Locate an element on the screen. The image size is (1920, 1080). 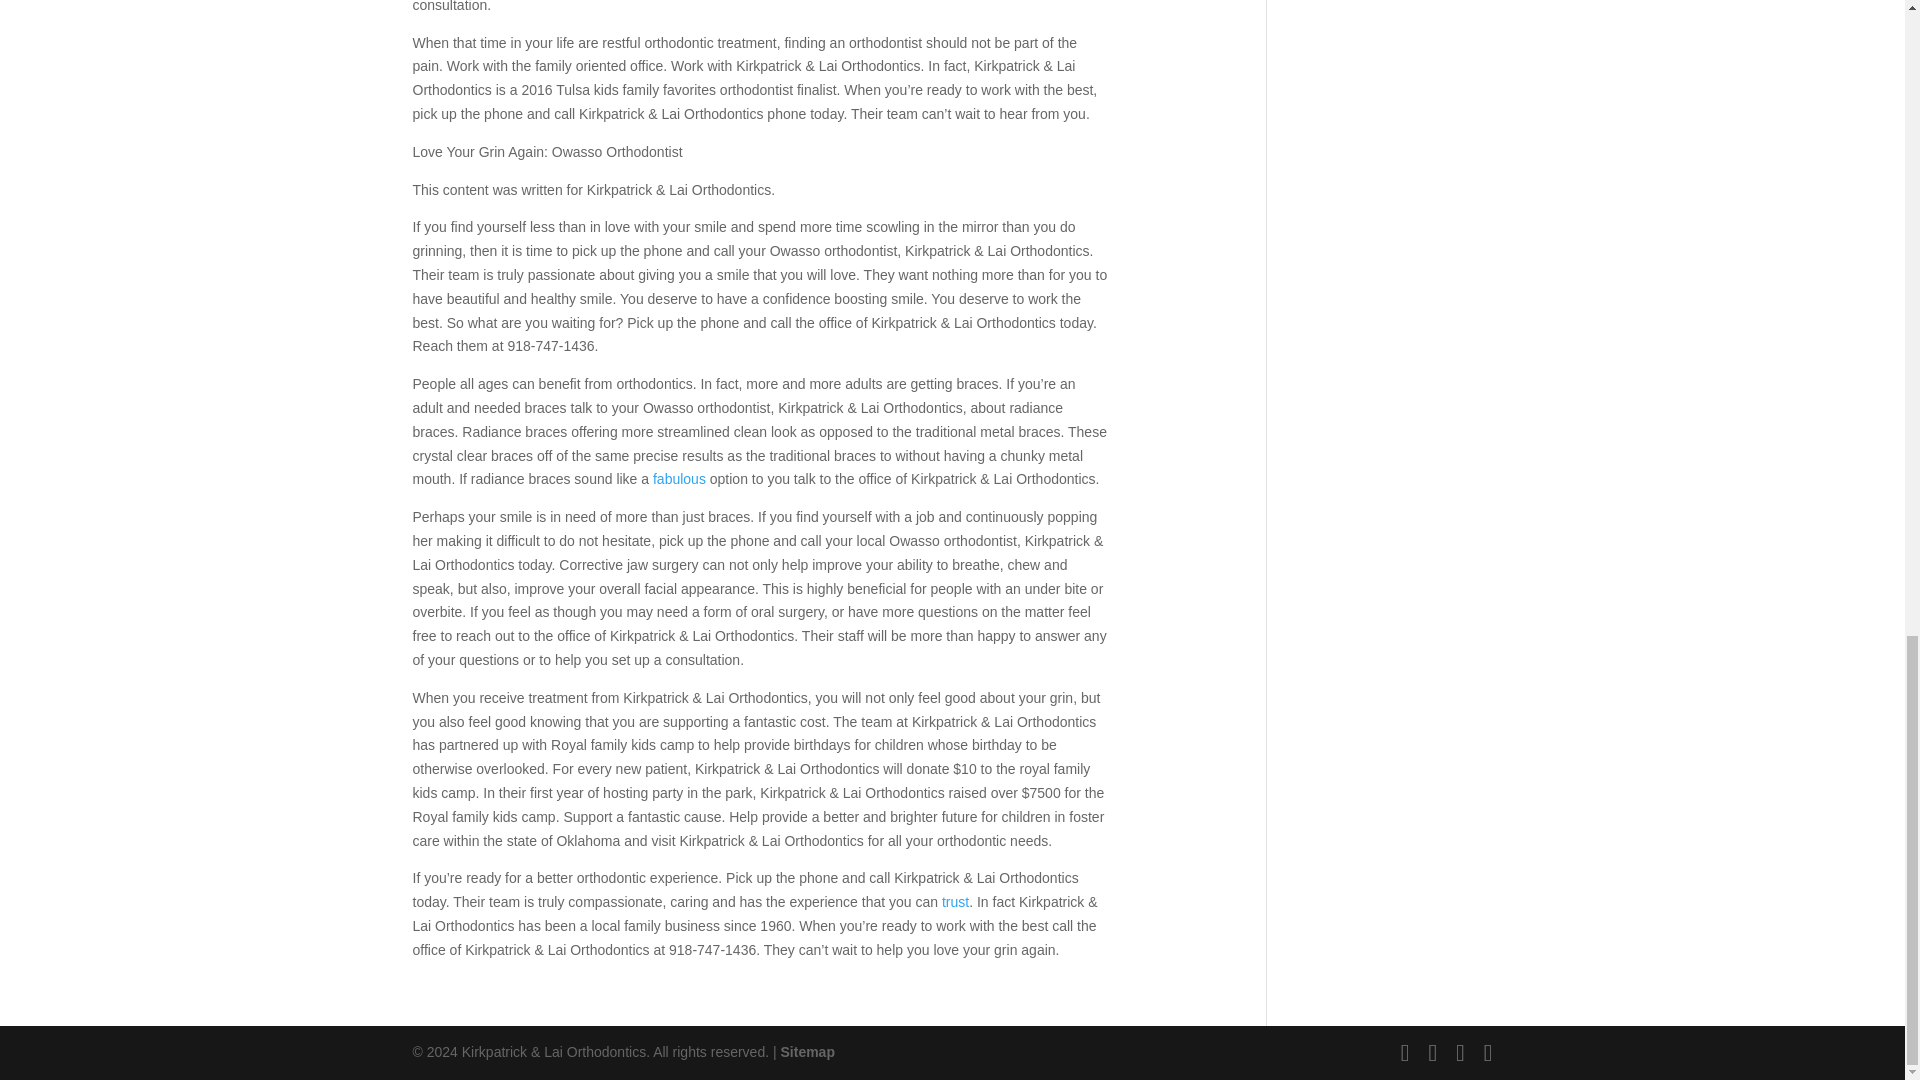
fabulous is located at coordinates (679, 478).